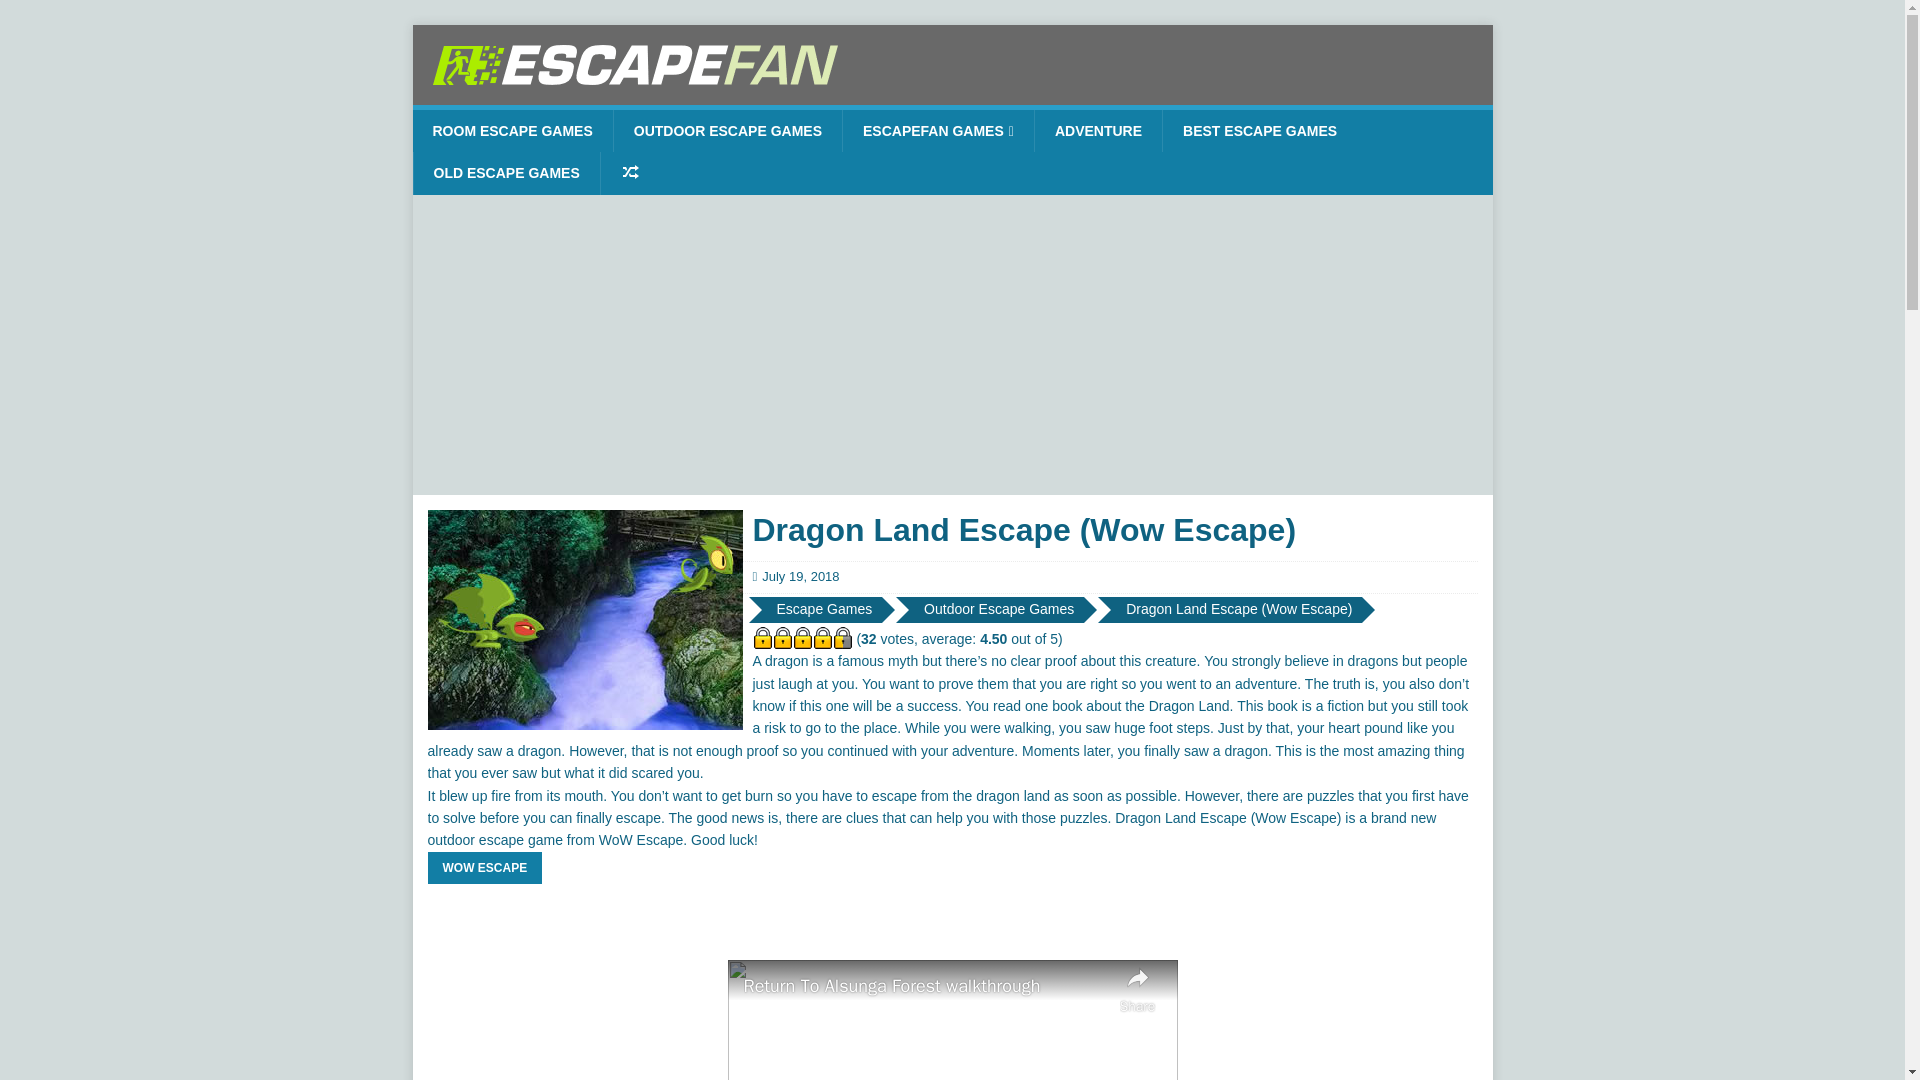  What do you see at coordinates (824, 610) in the screenshot?
I see `Escape Games` at bounding box center [824, 610].